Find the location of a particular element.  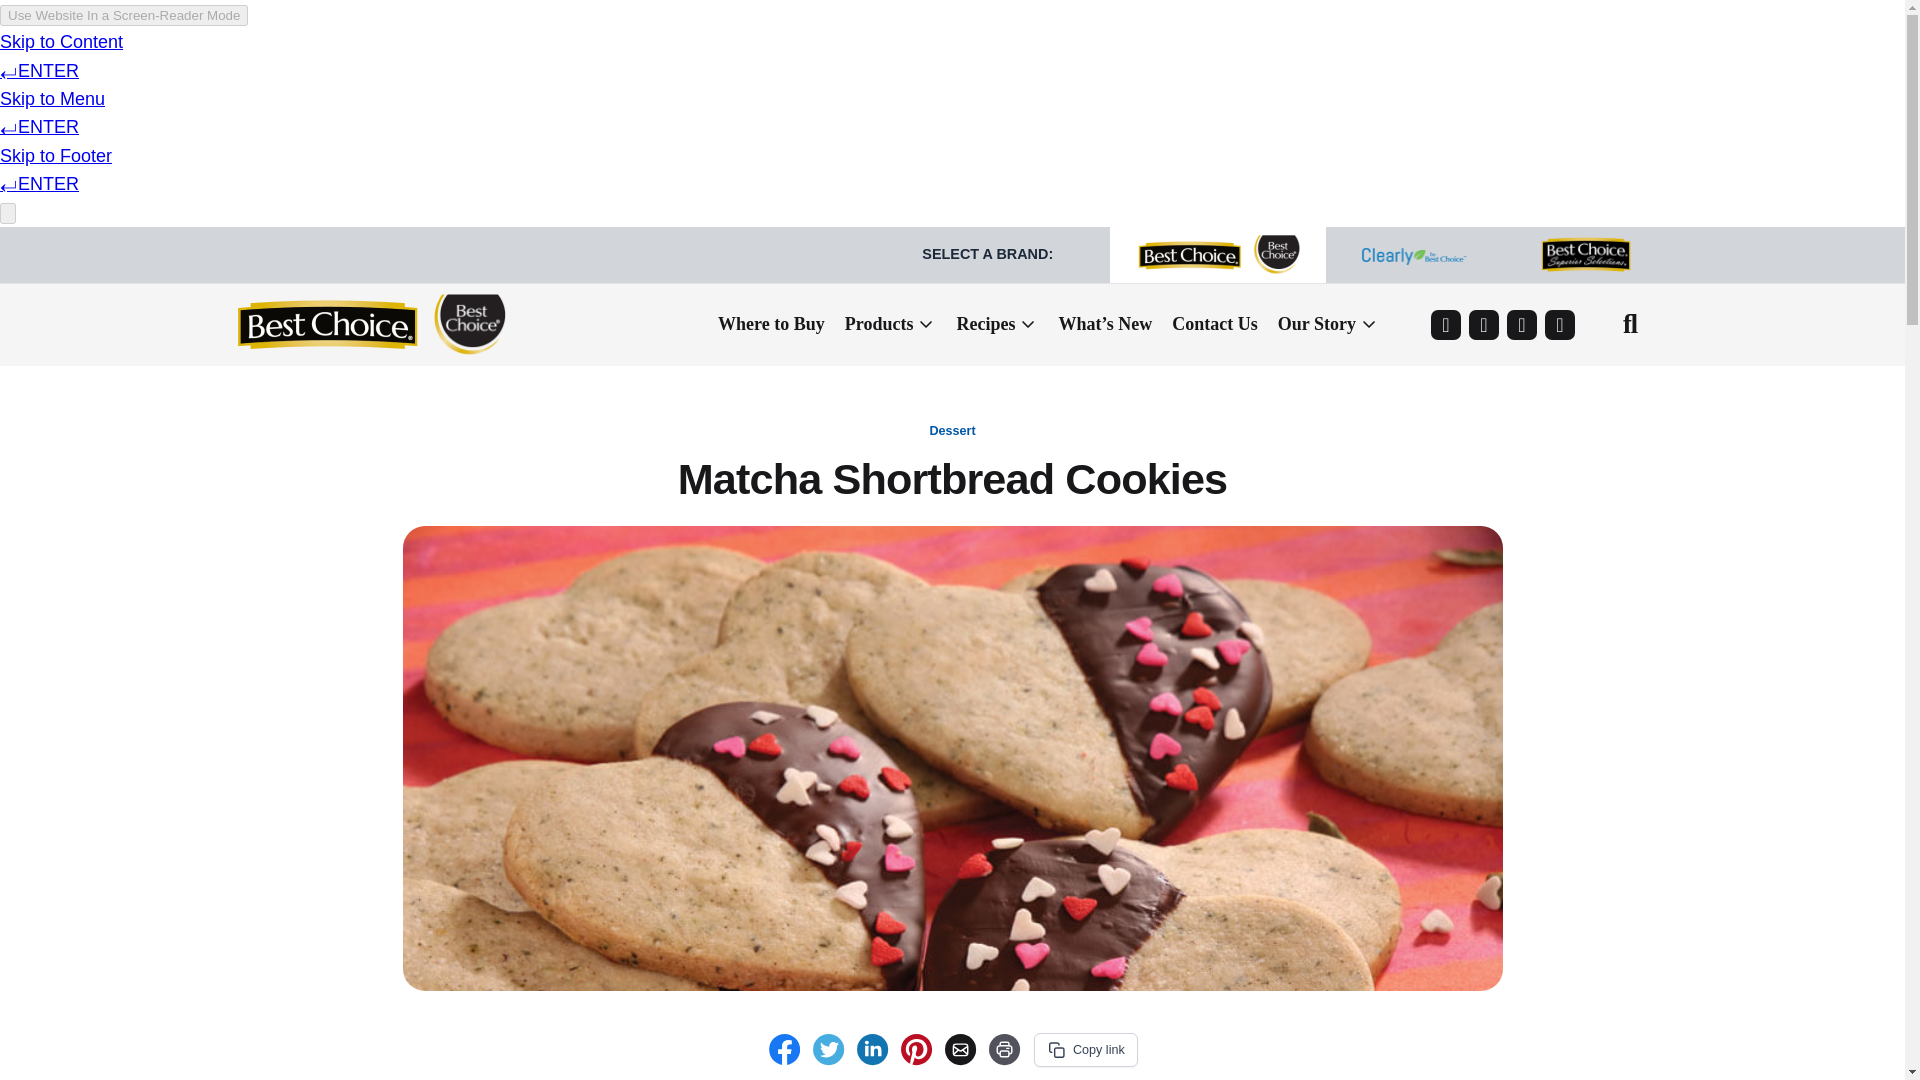

Products is located at coordinates (890, 328).